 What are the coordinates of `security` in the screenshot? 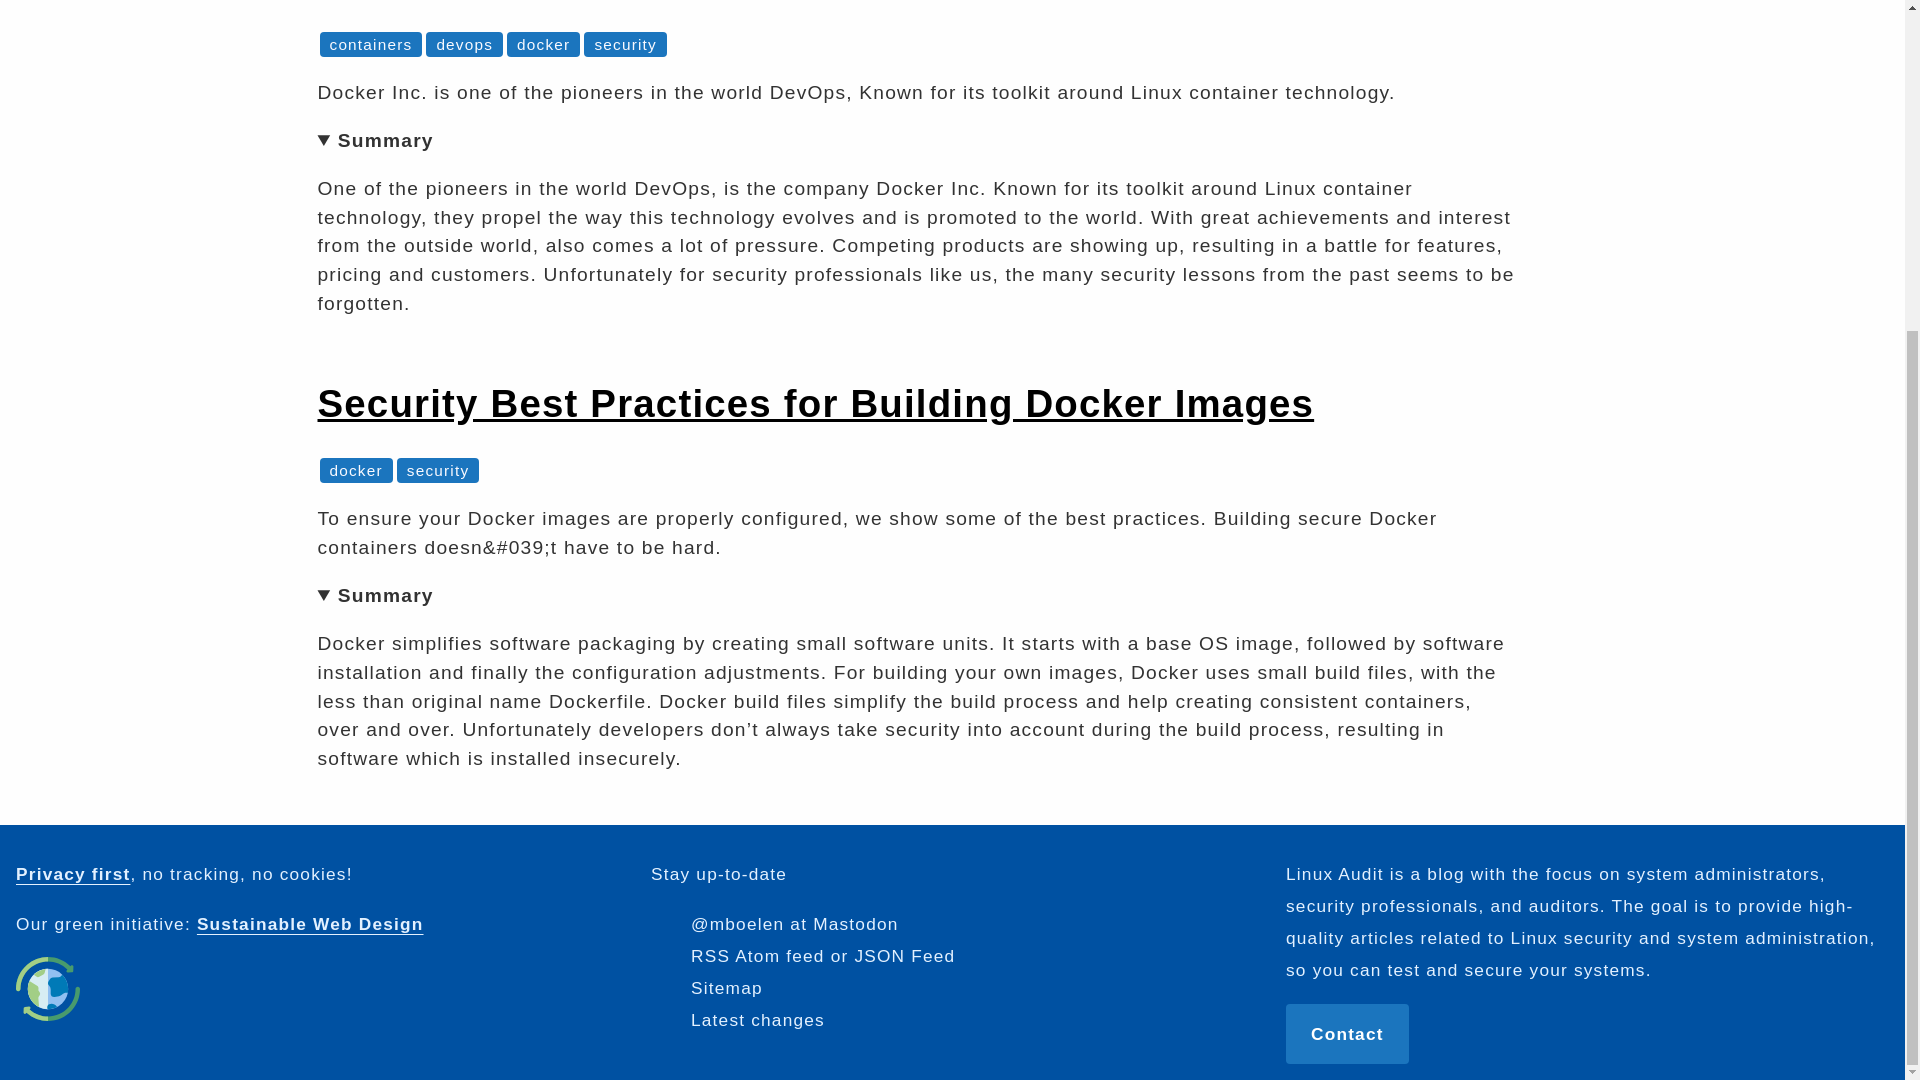 It's located at (624, 44).